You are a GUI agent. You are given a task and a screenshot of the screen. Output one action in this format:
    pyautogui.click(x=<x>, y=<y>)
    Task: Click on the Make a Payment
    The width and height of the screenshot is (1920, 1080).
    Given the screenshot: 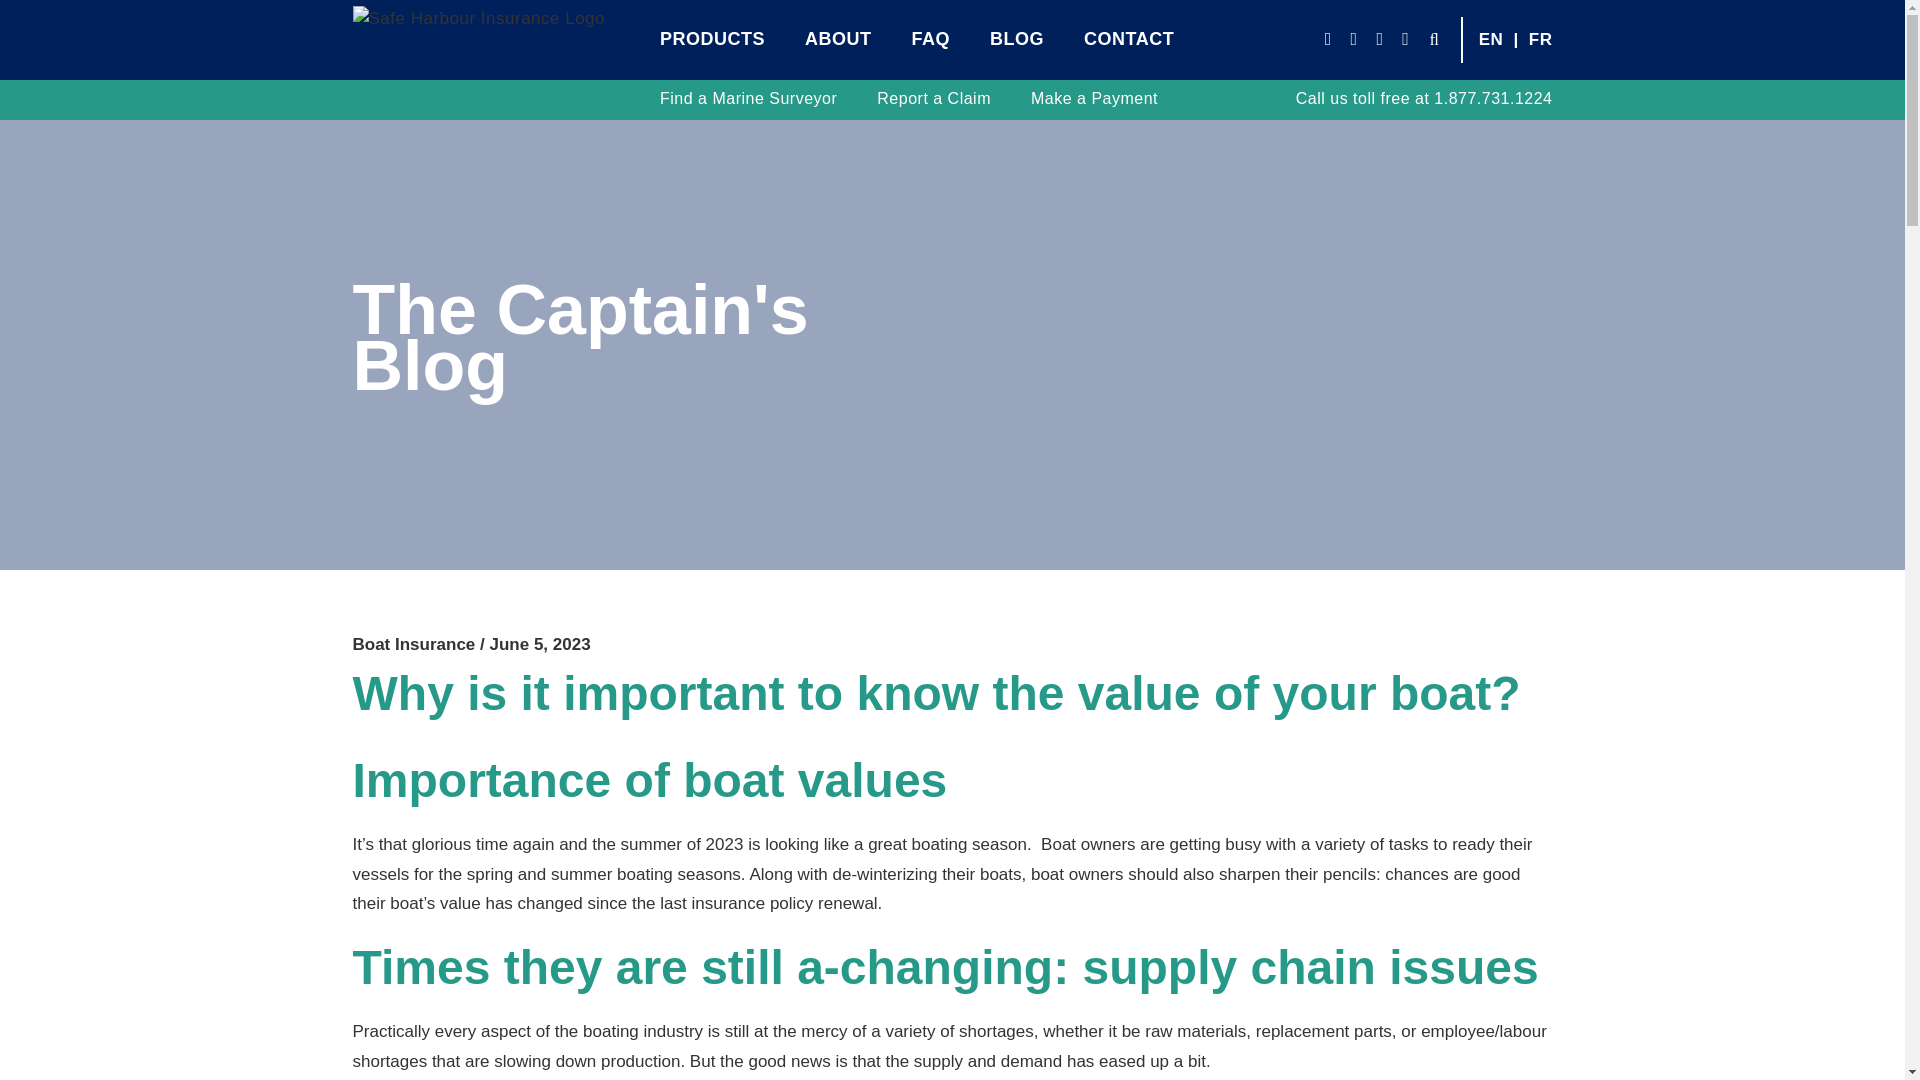 What is the action you would take?
    pyautogui.click(x=1094, y=98)
    